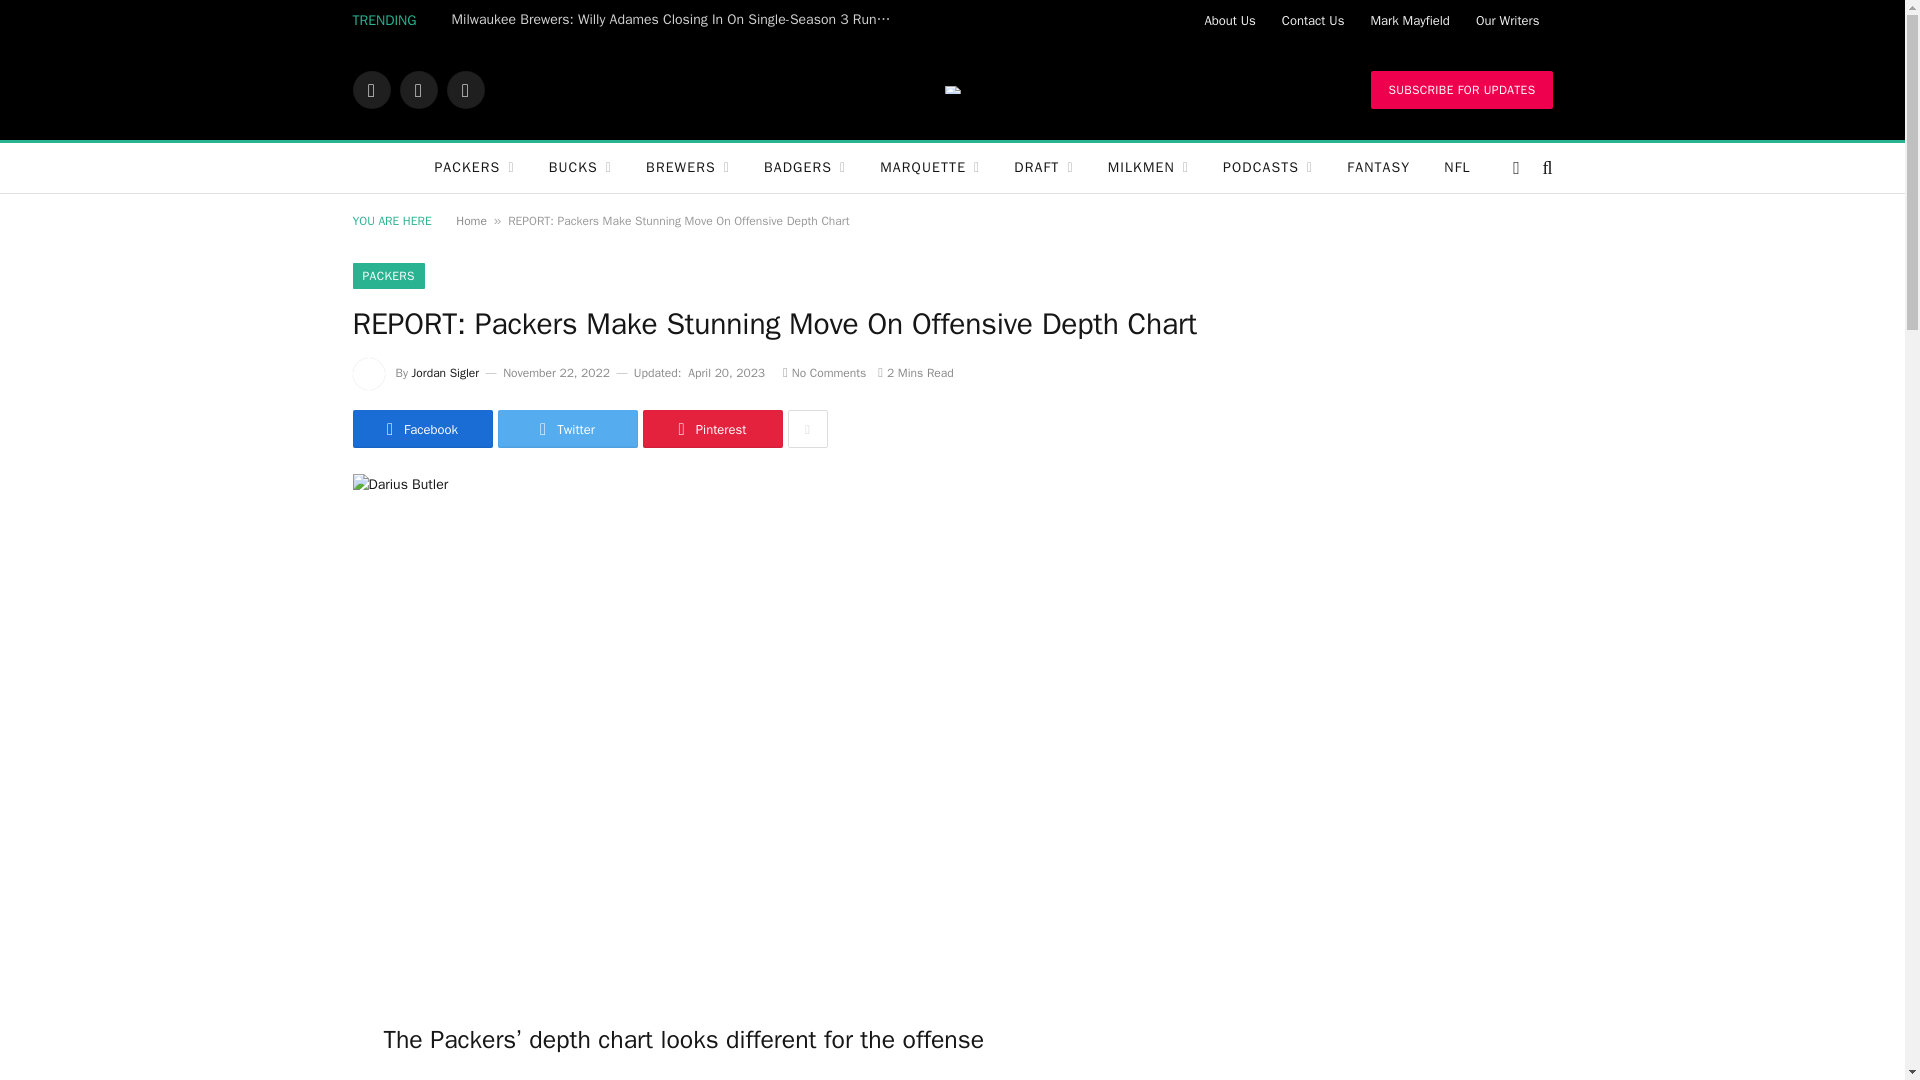 Image resolution: width=1920 pixels, height=1080 pixels. What do you see at coordinates (1313, 20) in the screenshot?
I see `Contact Us` at bounding box center [1313, 20].